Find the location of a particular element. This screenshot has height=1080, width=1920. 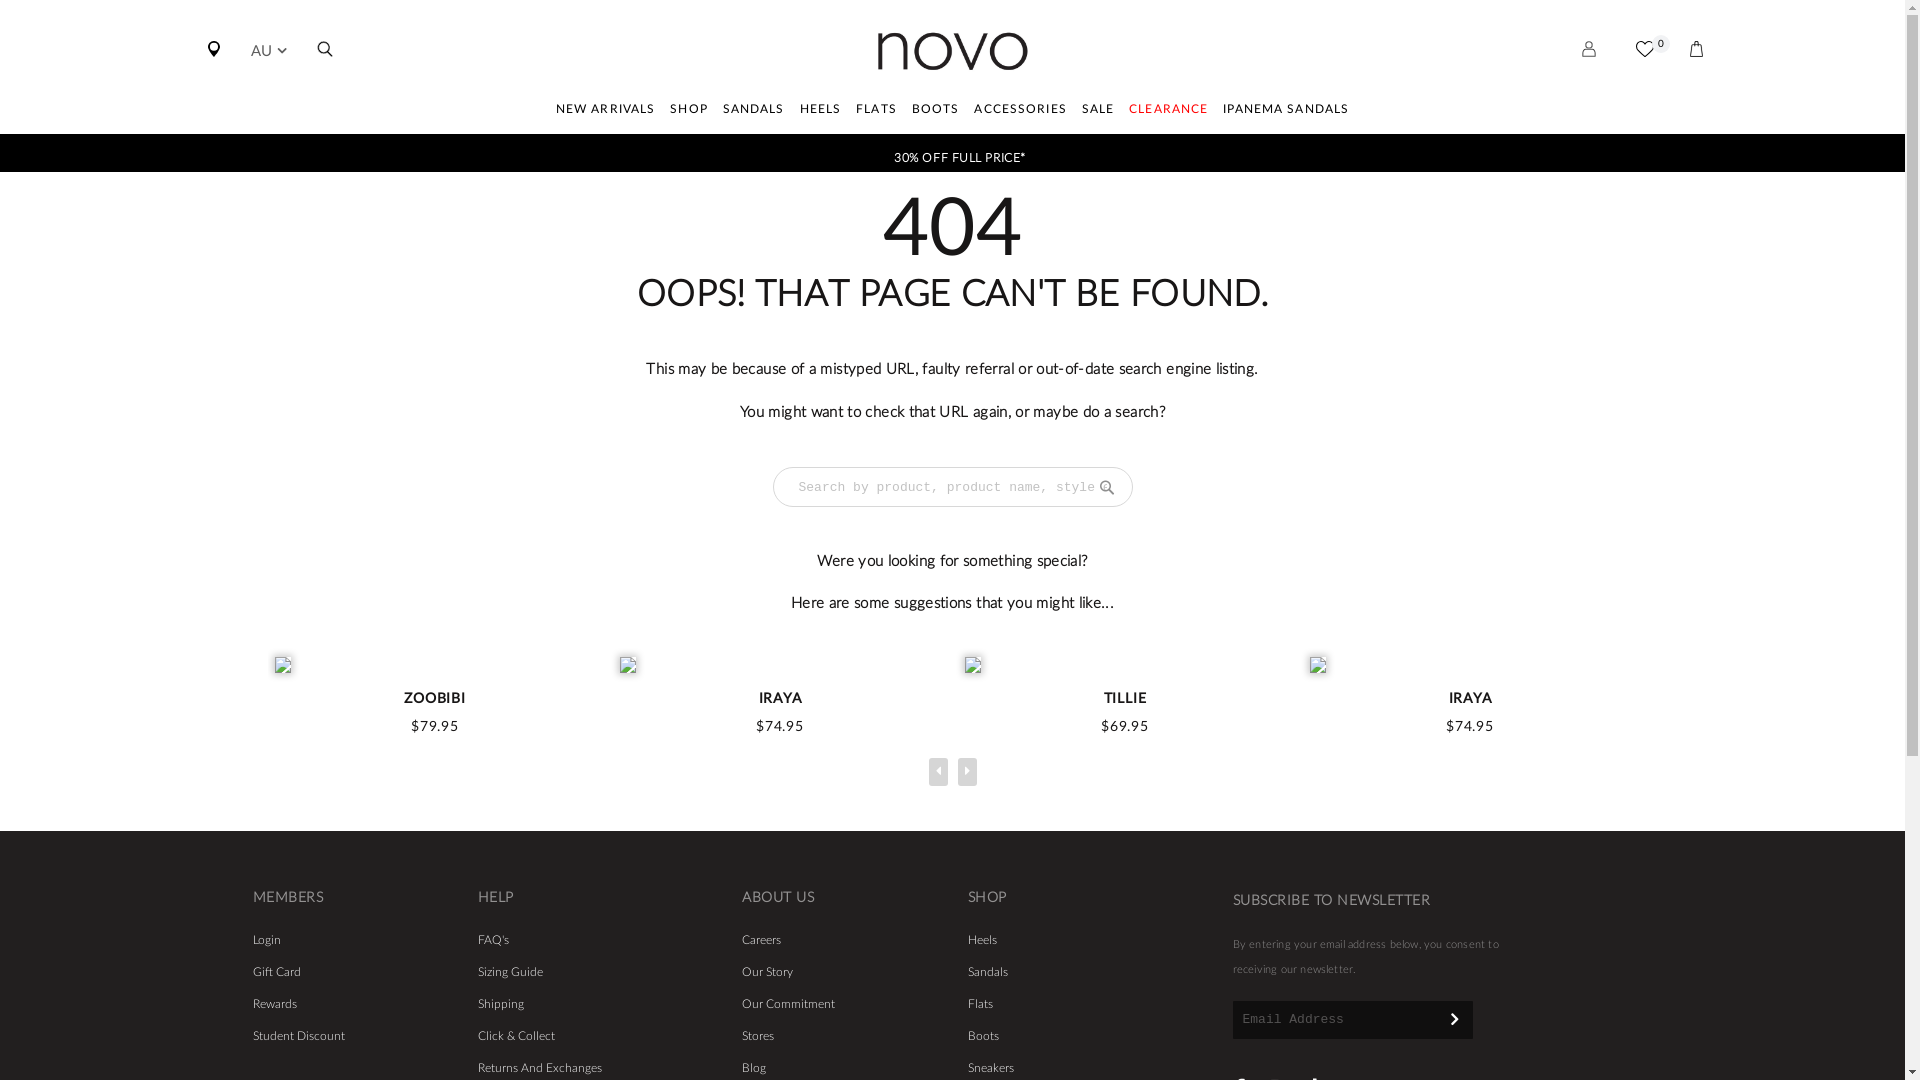

ACCESSORIES is located at coordinates (1020, 112).